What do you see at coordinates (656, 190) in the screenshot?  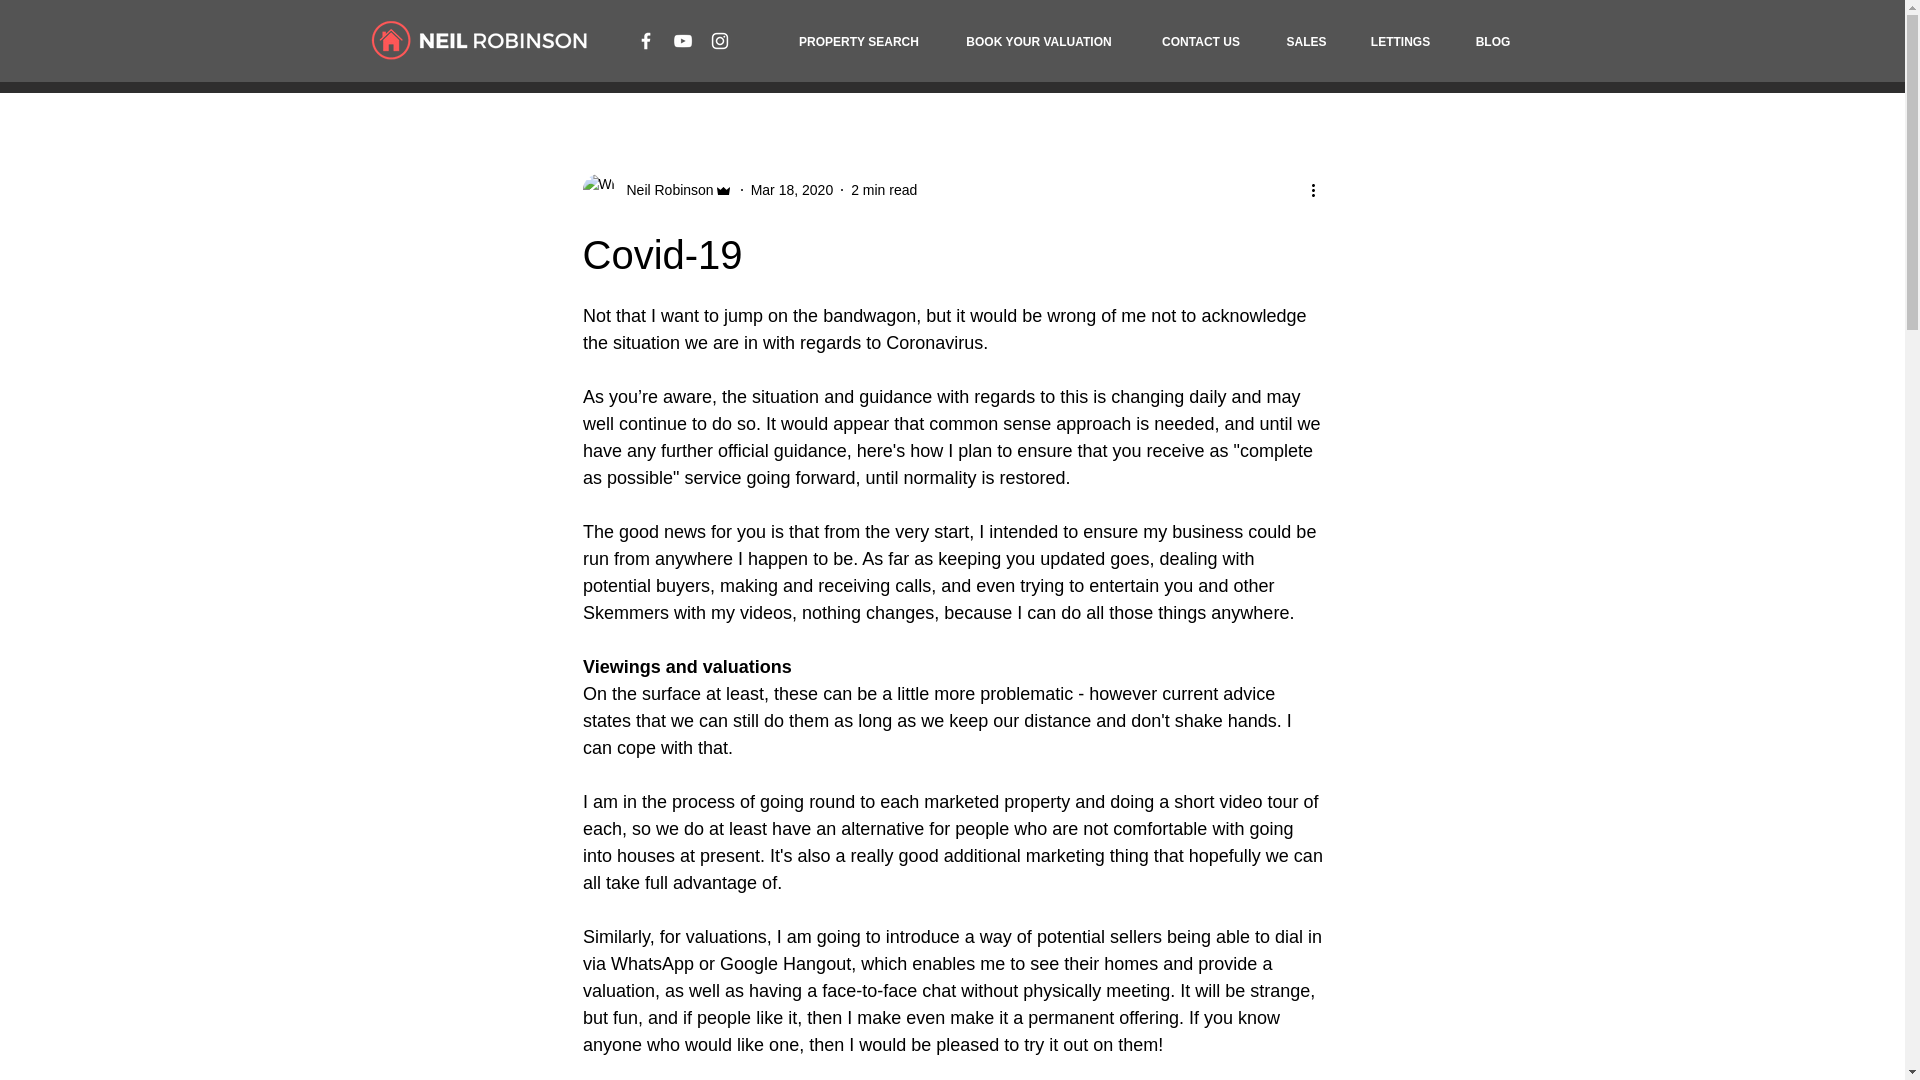 I see `Neil Robinson` at bounding box center [656, 190].